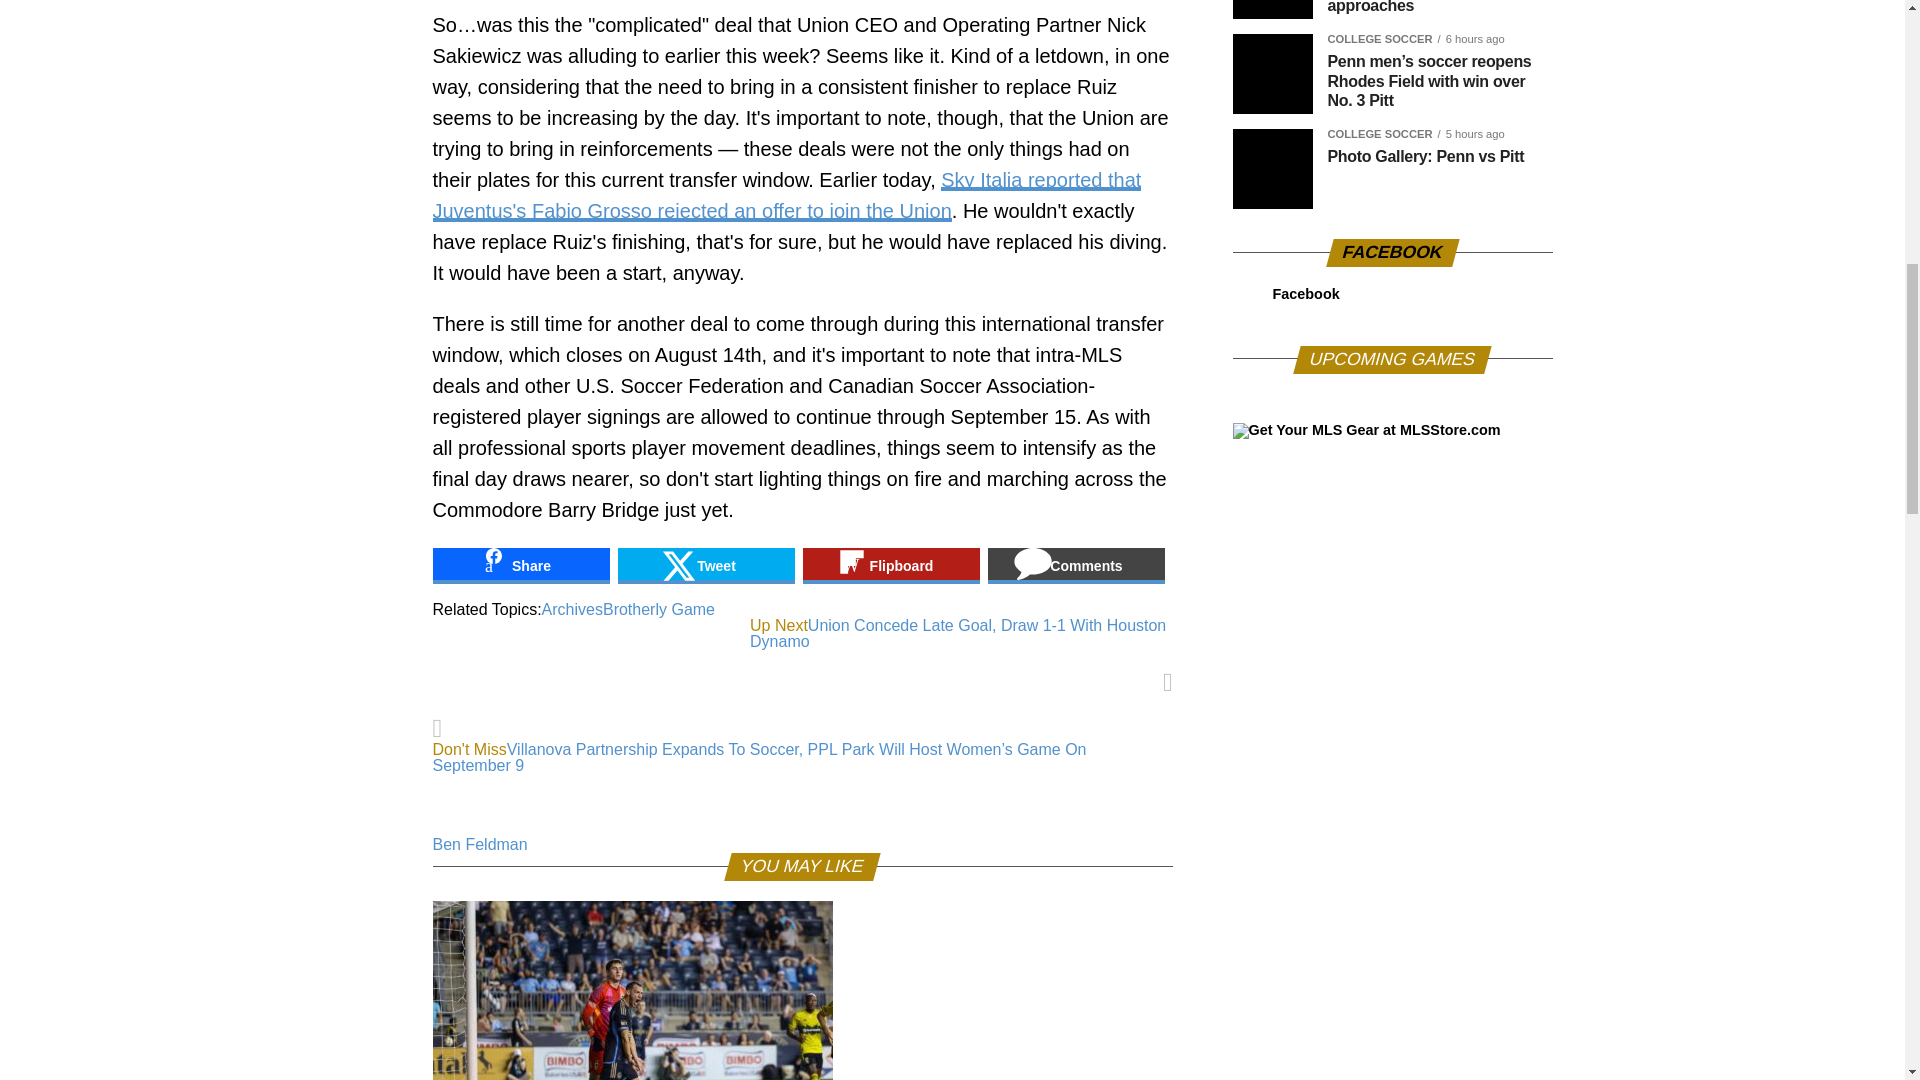 The image size is (1920, 1080). Describe the element at coordinates (706, 566) in the screenshot. I see `Share on Tweet` at that location.